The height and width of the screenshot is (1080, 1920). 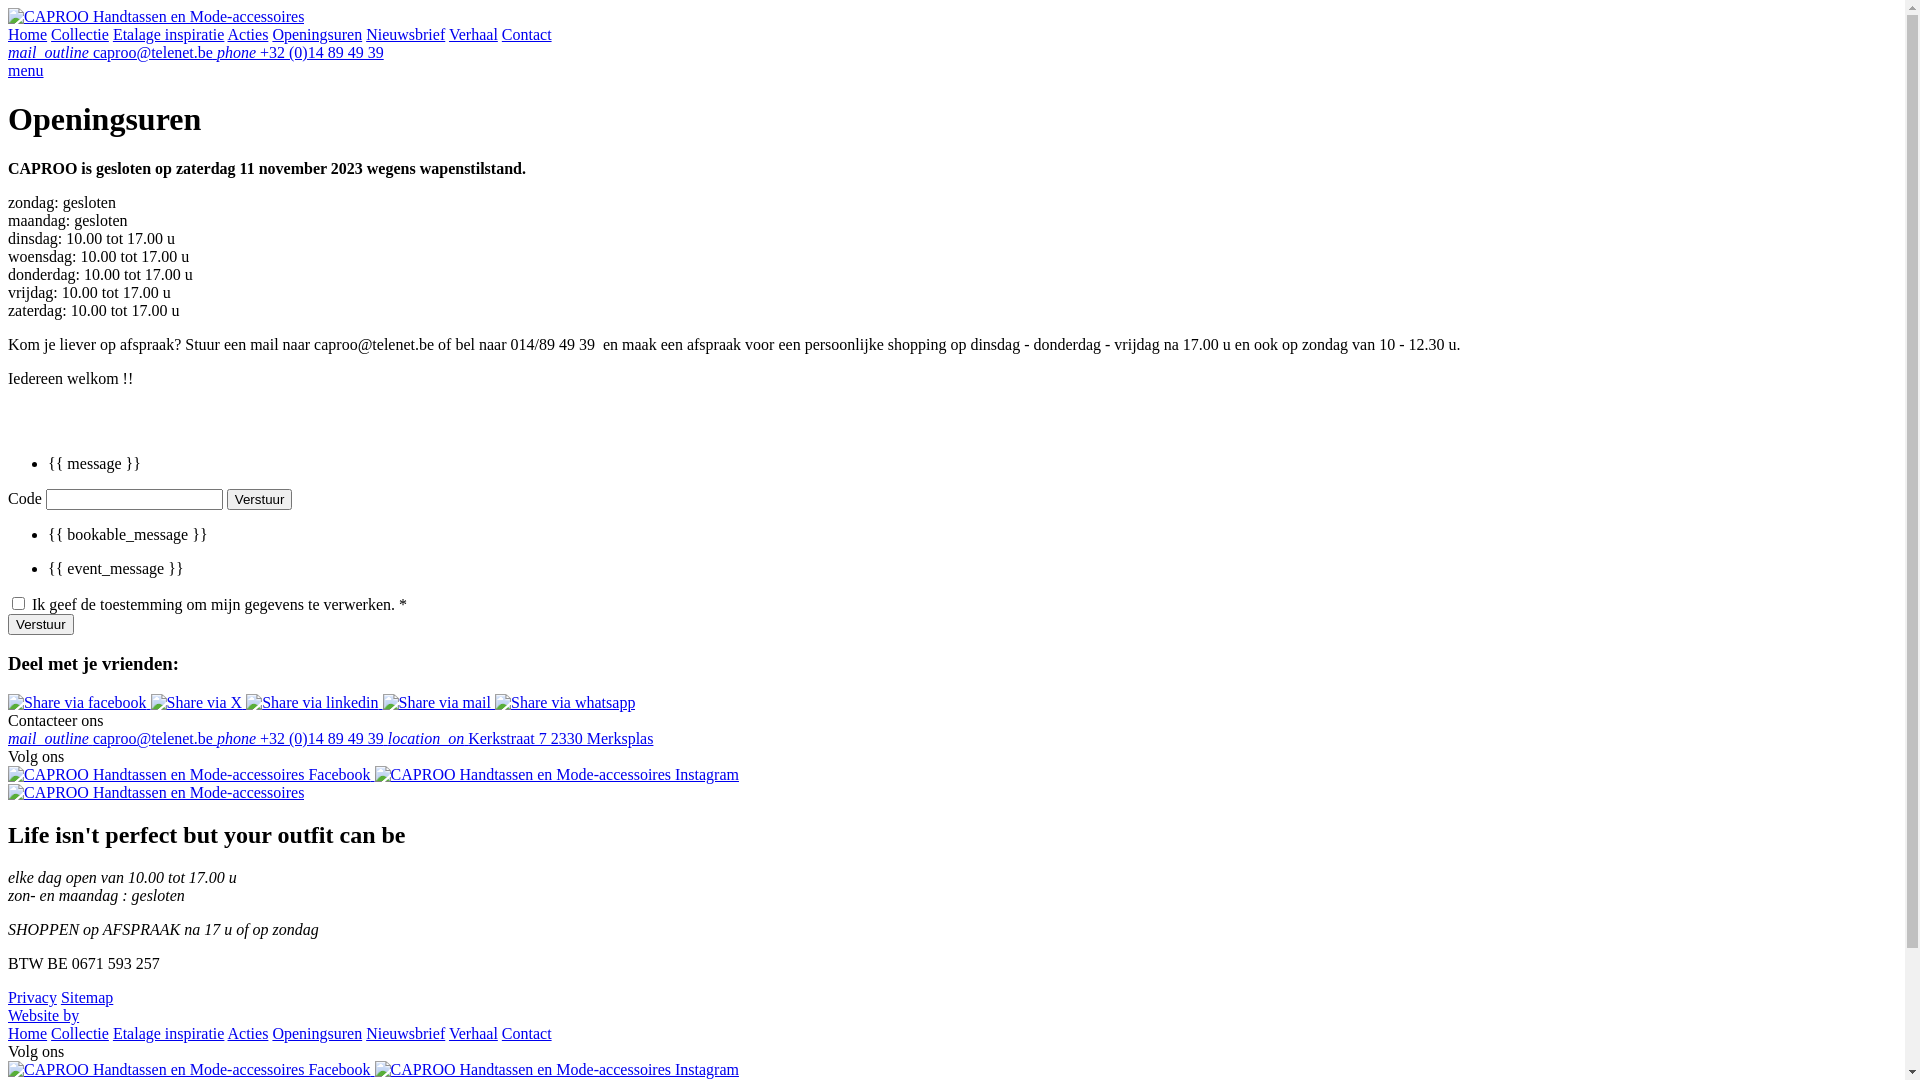 I want to click on Verstuur, so click(x=260, y=500).